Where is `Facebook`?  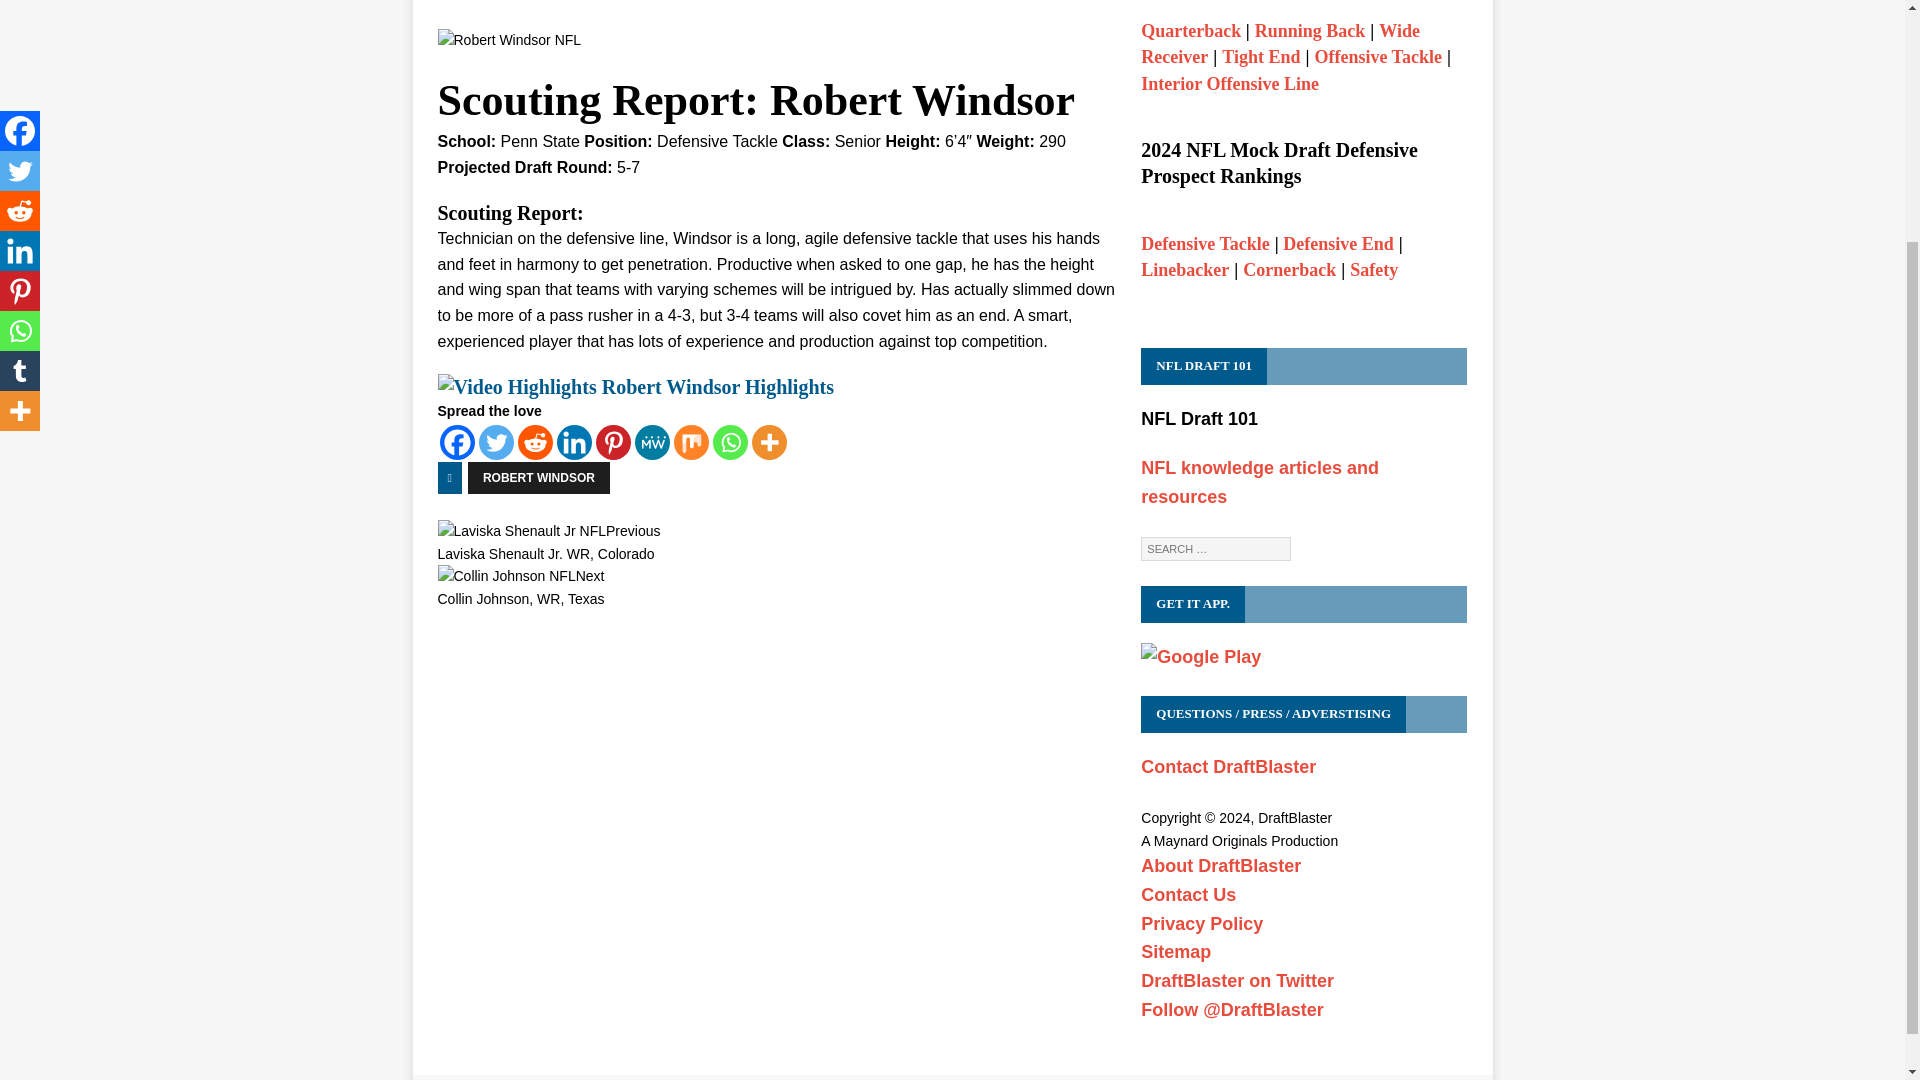 Facebook is located at coordinates (456, 442).